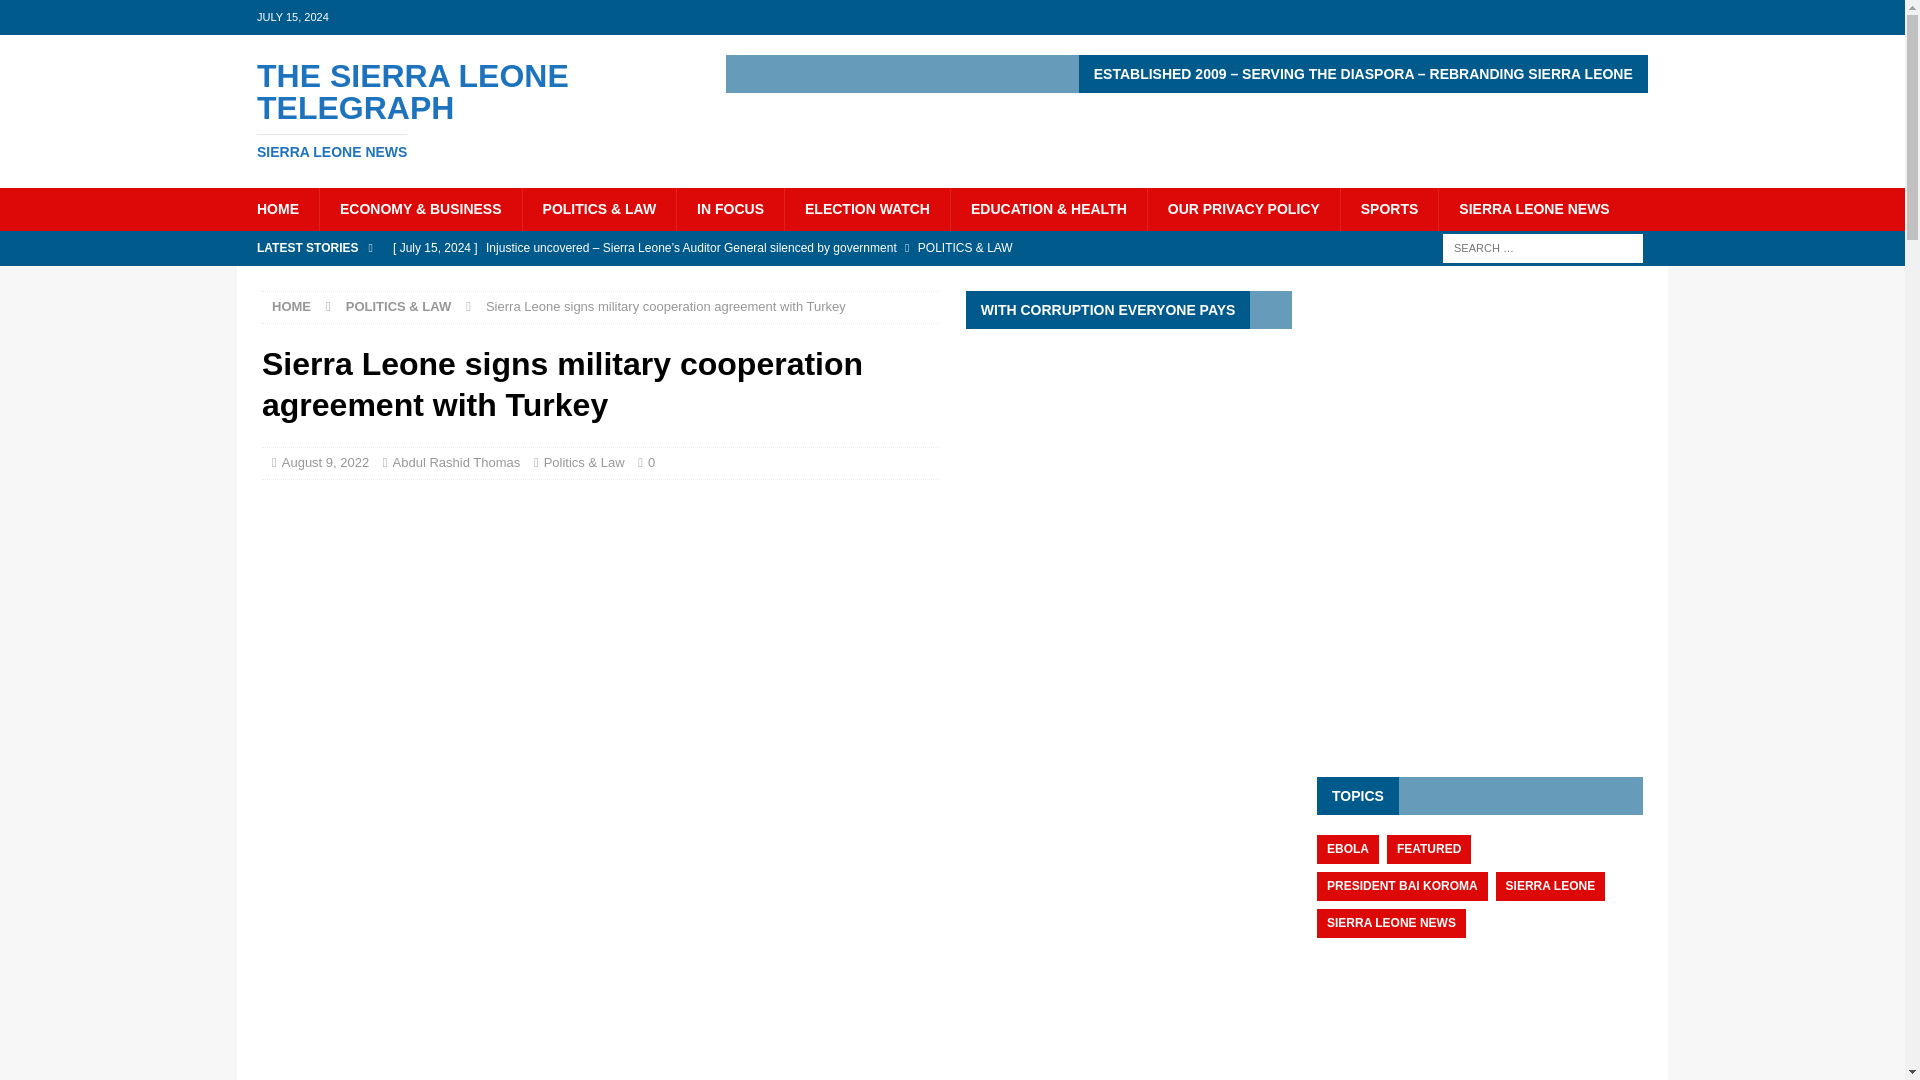  What do you see at coordinates (74, 16) in the screenshot?
I see `Search` at bounding box center [74, 16].